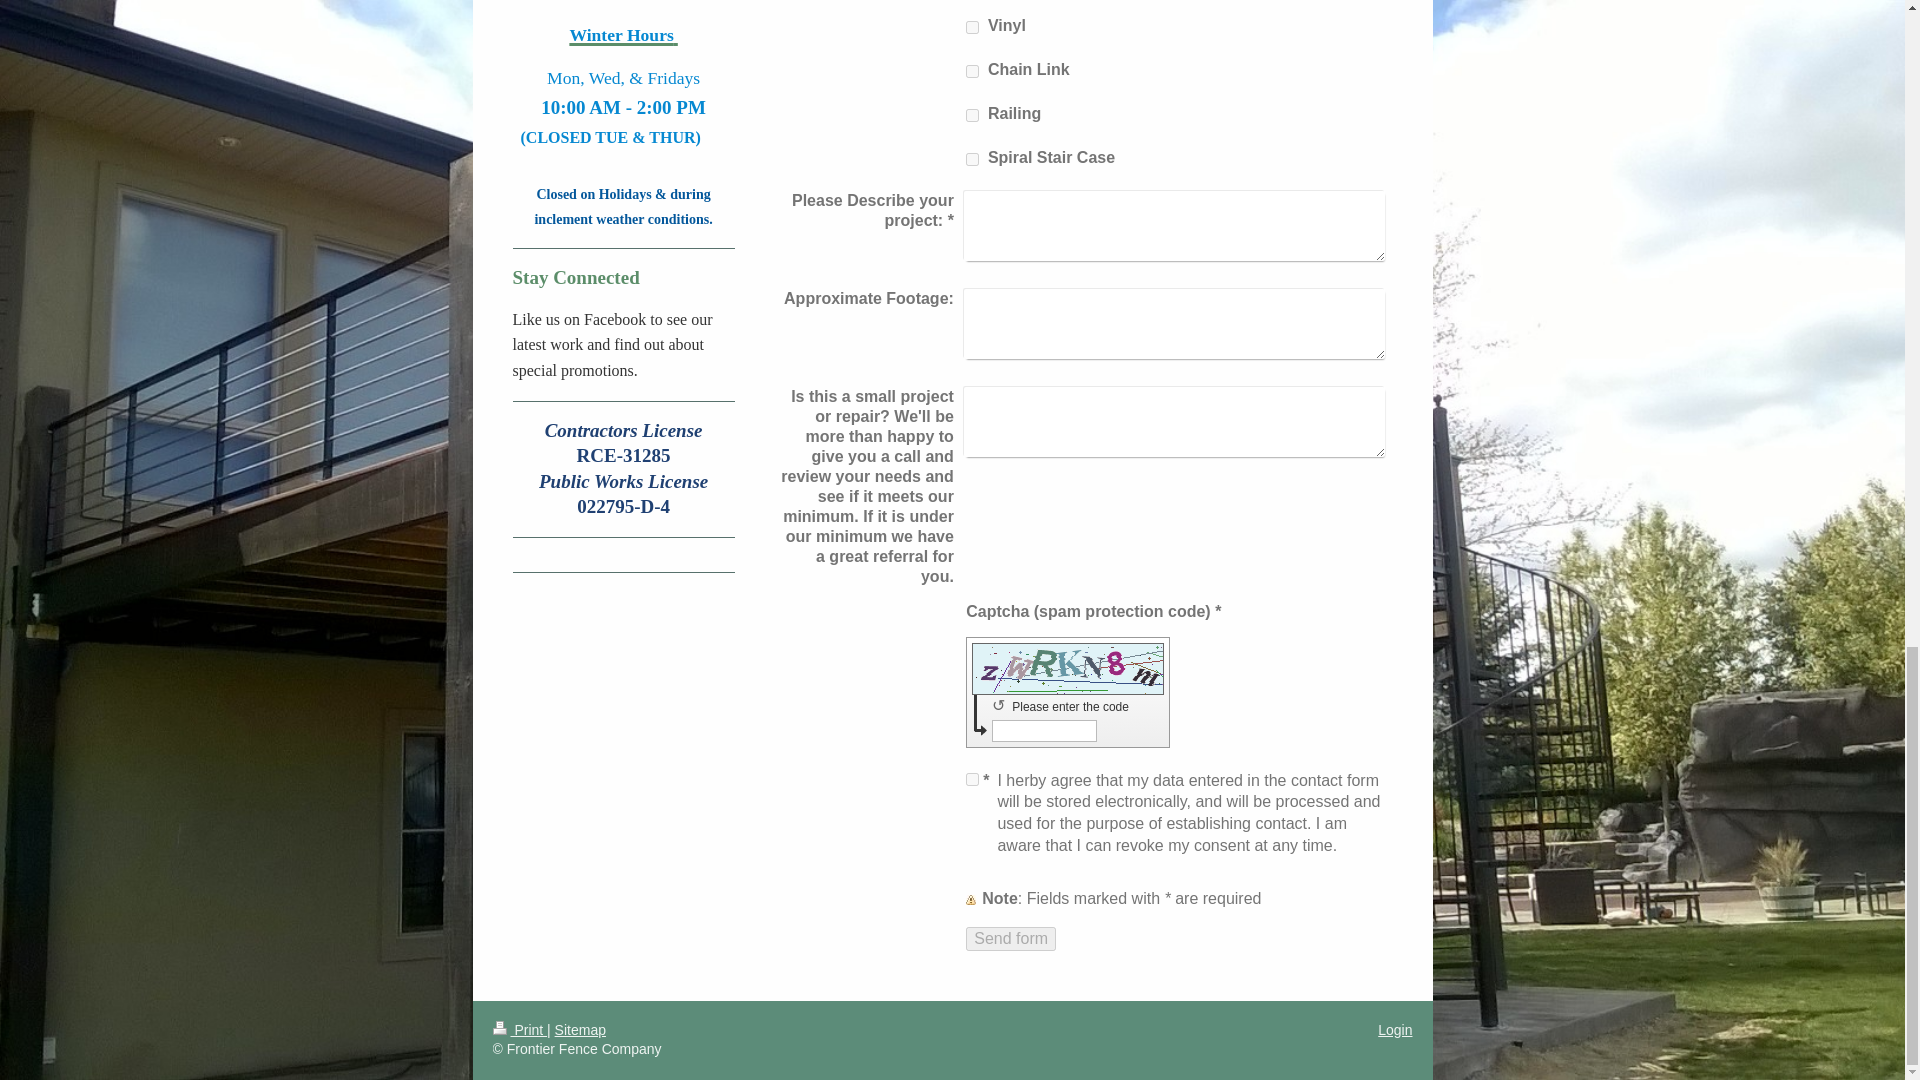 Image resolution: width=1920 pixels, height=1080 pixels. Describe the element at coordinates (972, 116) in the screenshot. I see `on` at that location.